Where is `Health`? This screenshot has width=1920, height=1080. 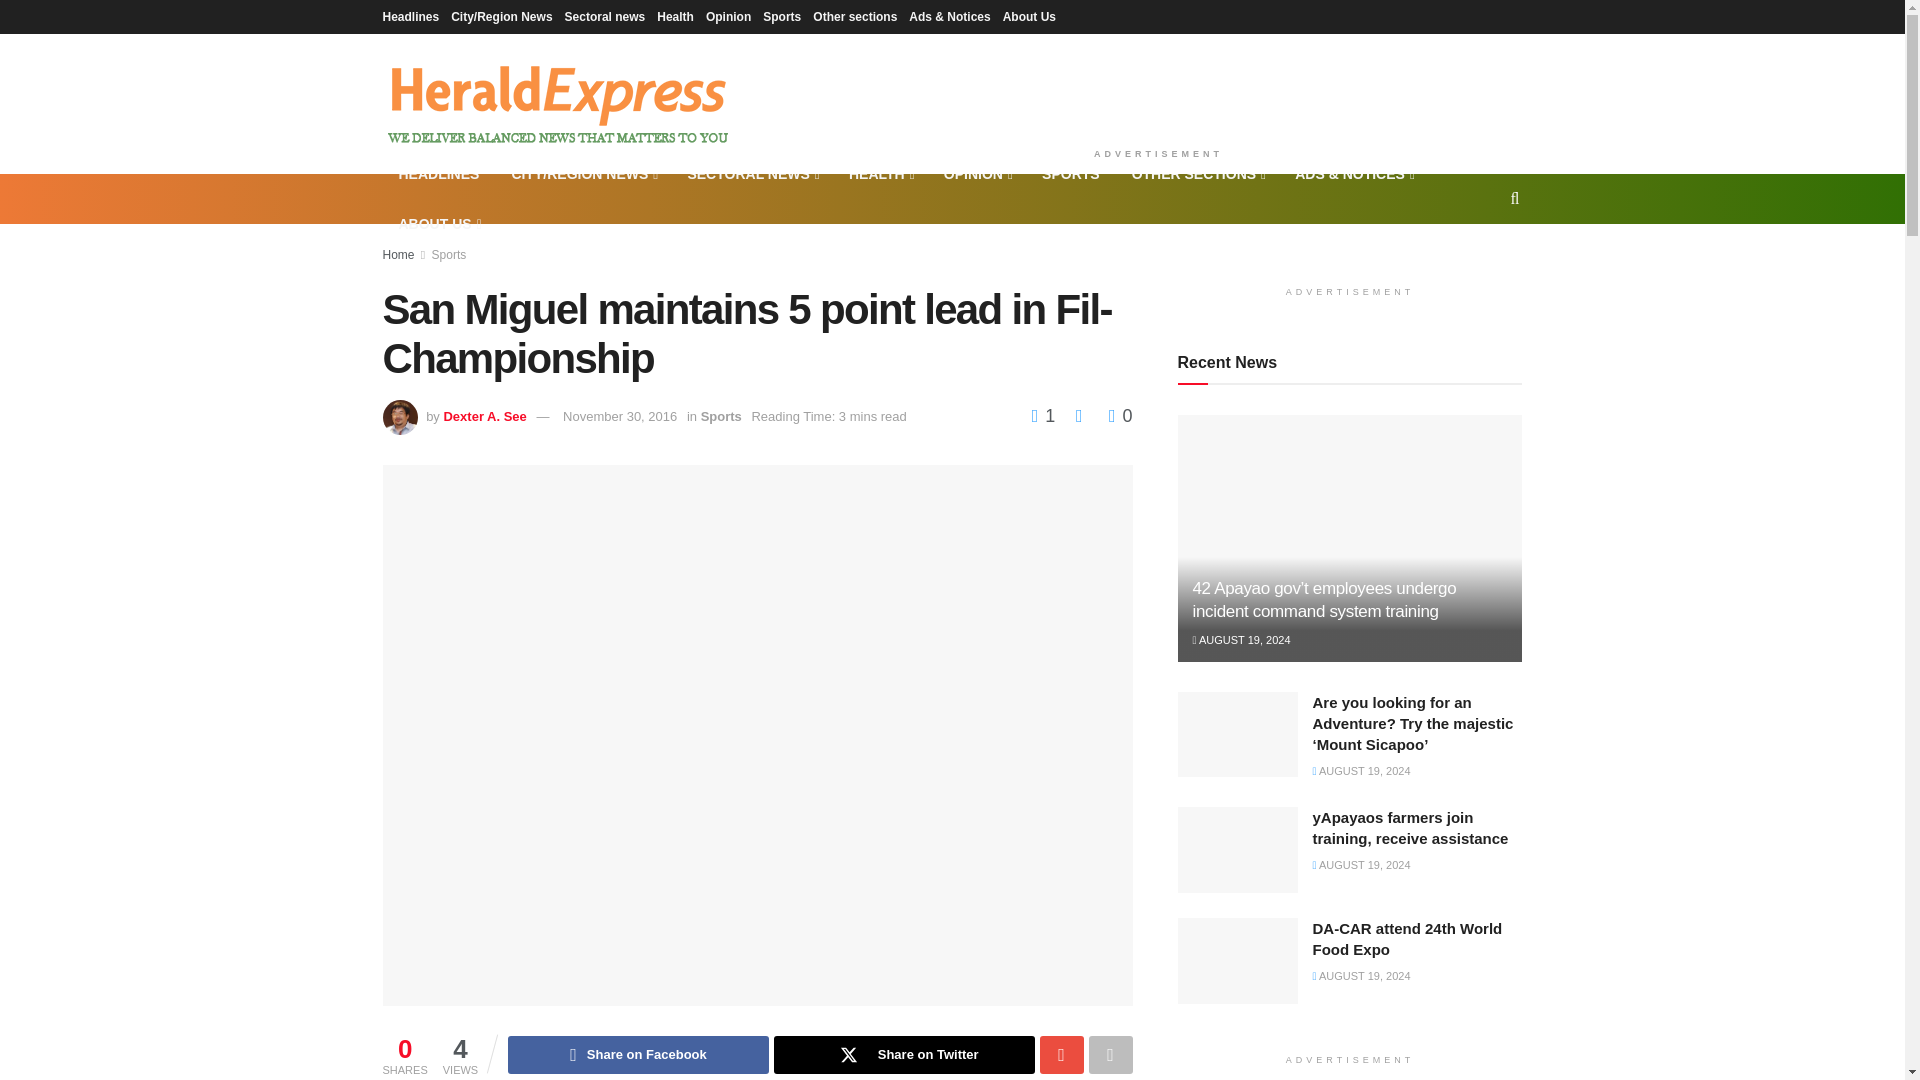 Health is located at coordinates (674, 16).